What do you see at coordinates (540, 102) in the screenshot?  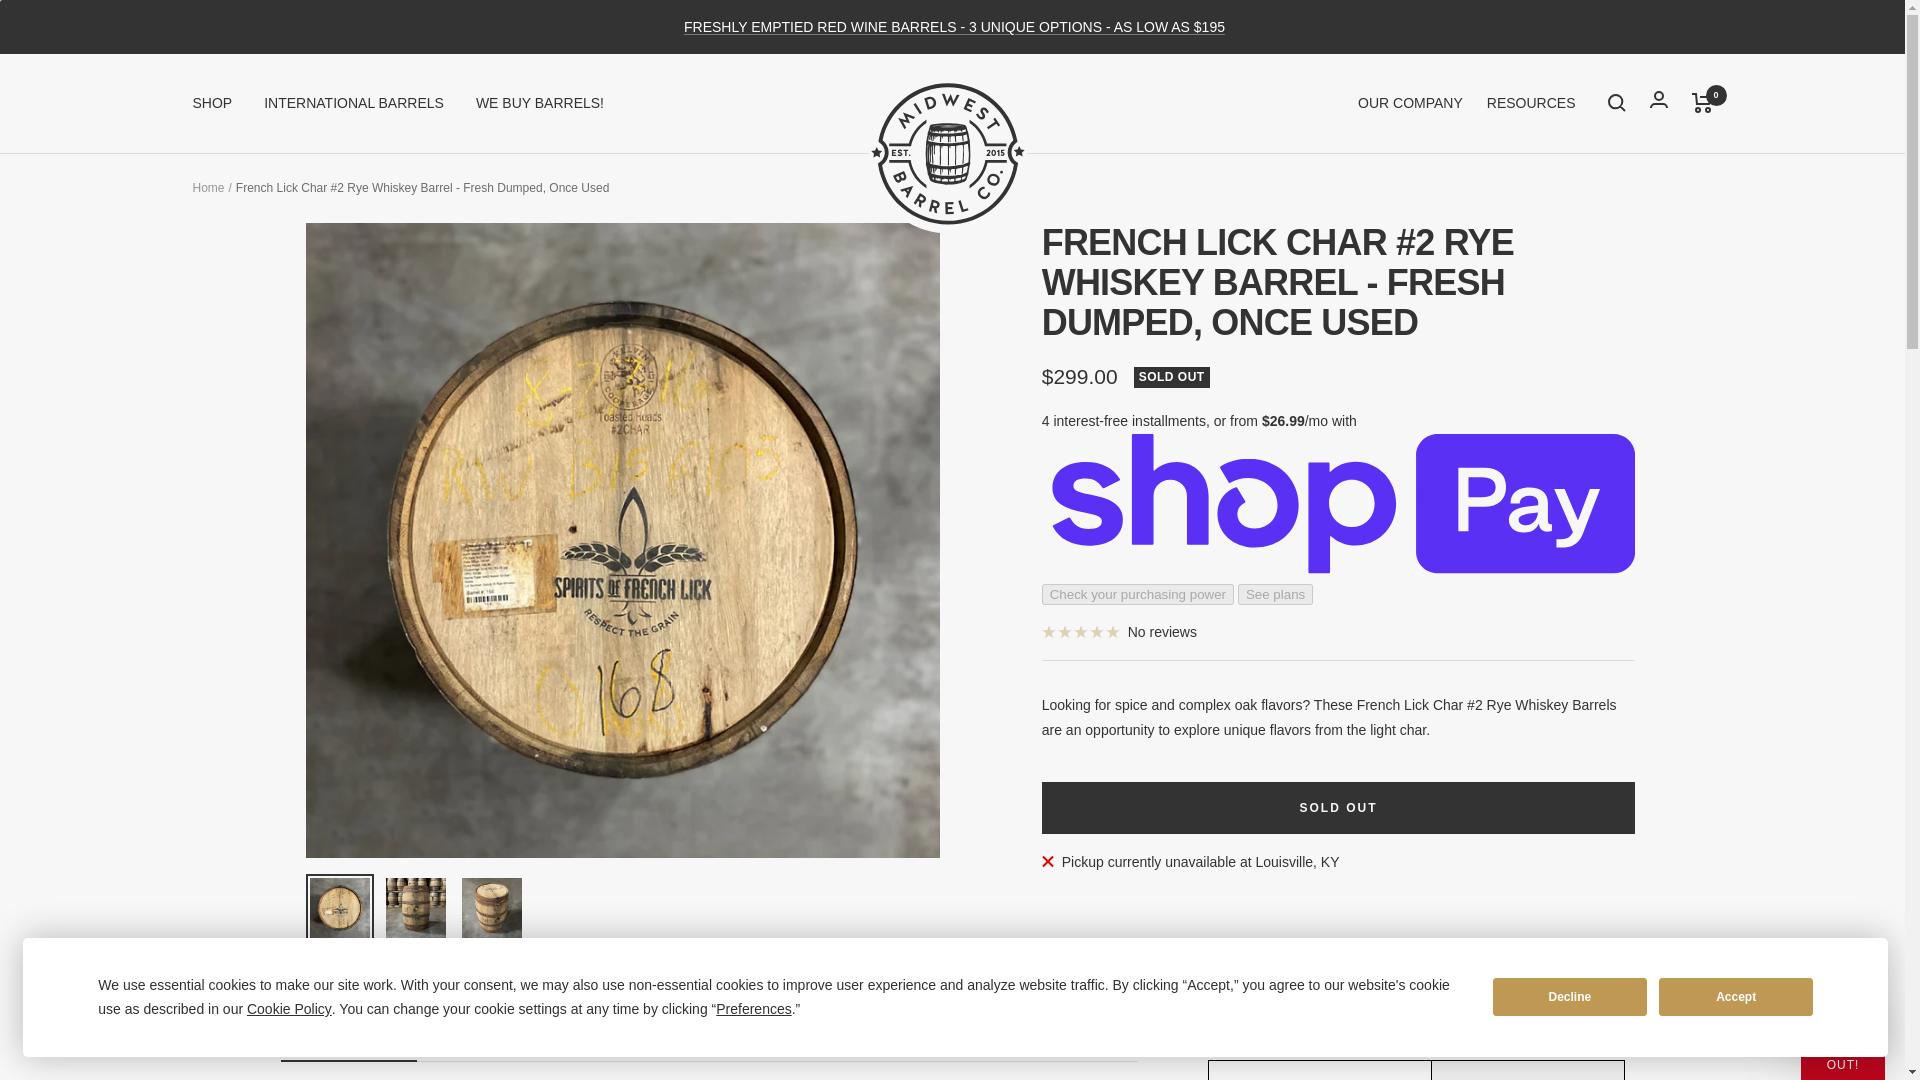 I see `INTERNATIONAL BARRELS` at bounding box center [540, 102].